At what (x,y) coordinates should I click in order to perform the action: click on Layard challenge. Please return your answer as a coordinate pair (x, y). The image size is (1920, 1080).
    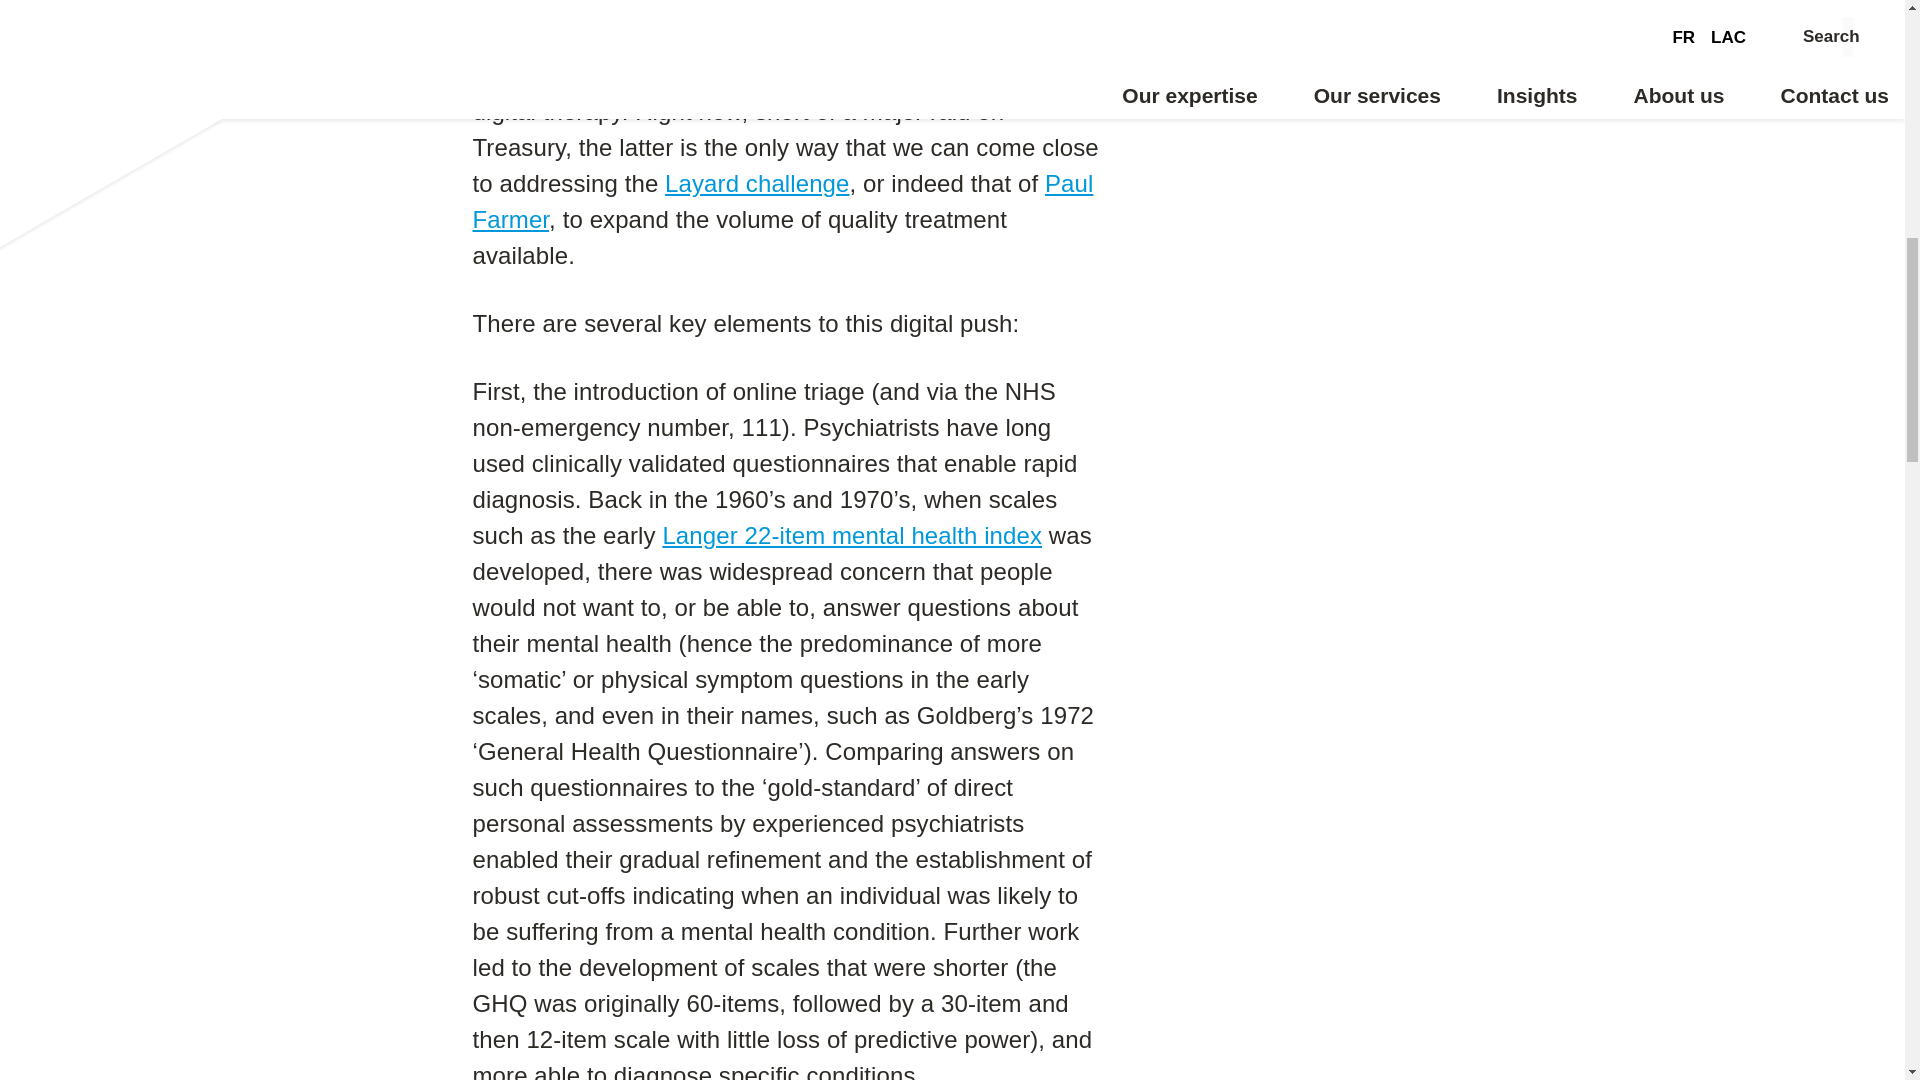
    Looking at the image, I should click on (756, 182).